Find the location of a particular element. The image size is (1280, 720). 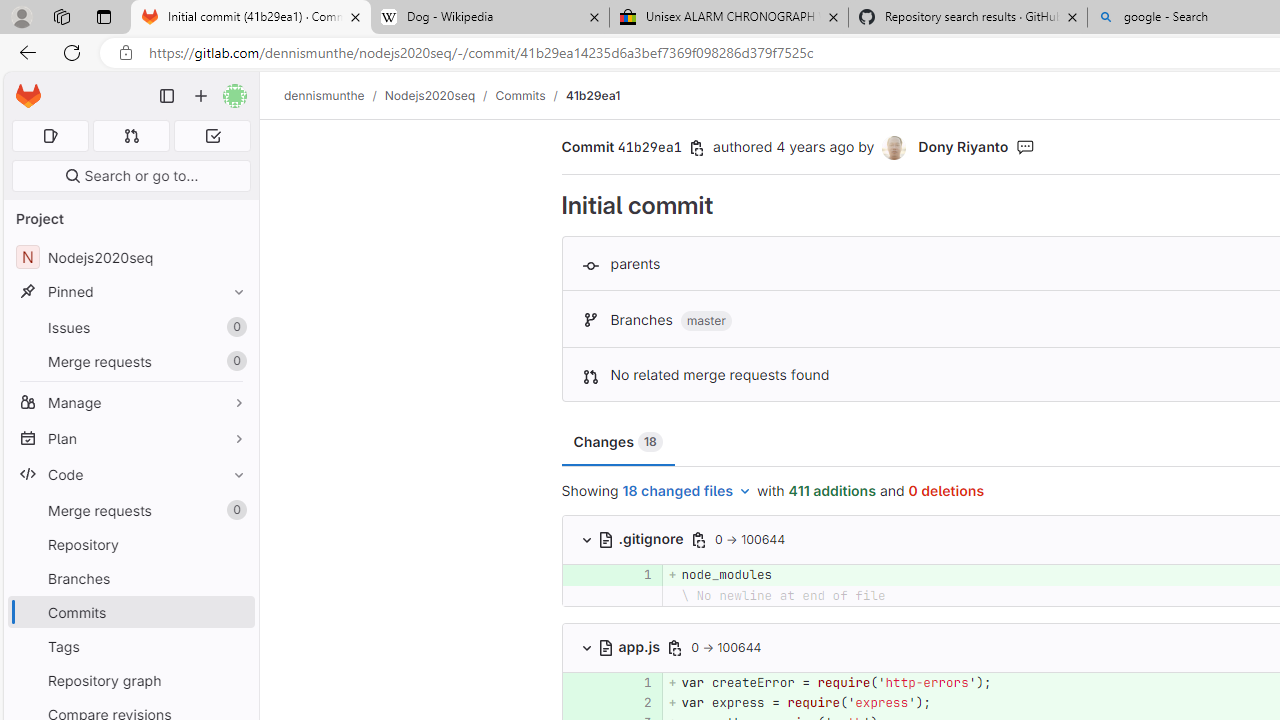

Repository is located at coordinates (130, 544).